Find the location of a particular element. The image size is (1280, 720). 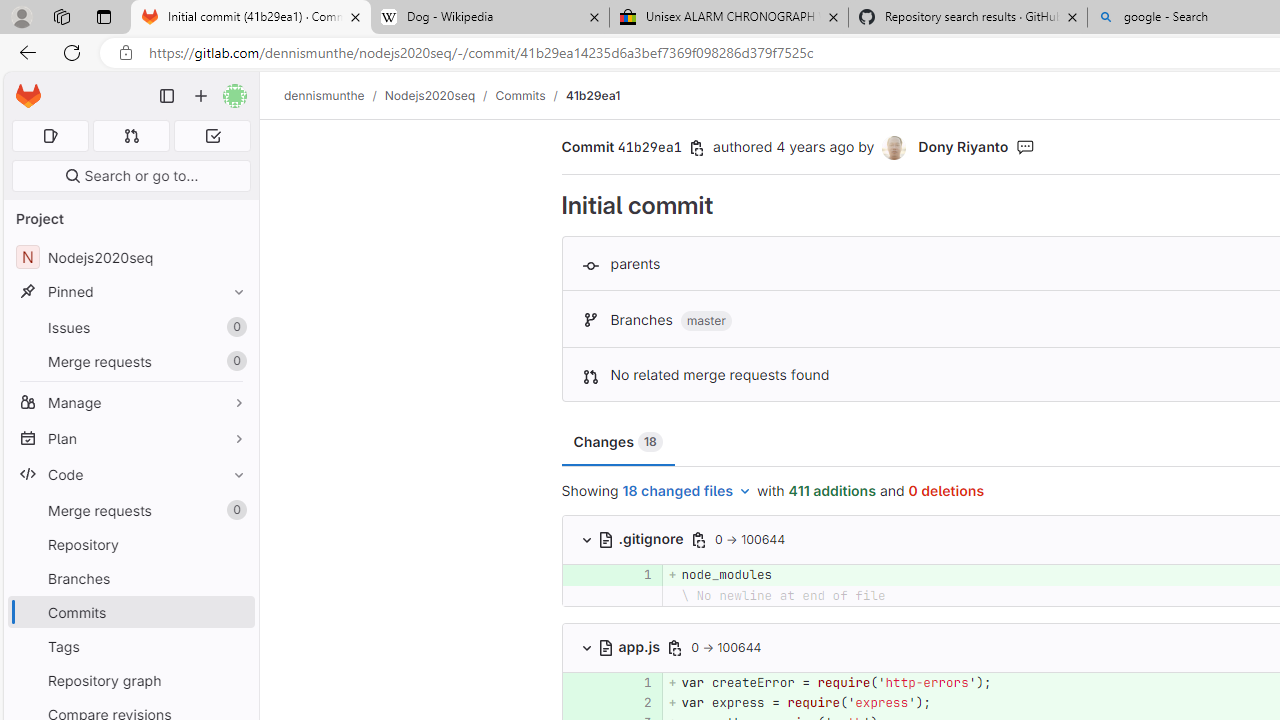

Repository is located at coordinates (130, 544).